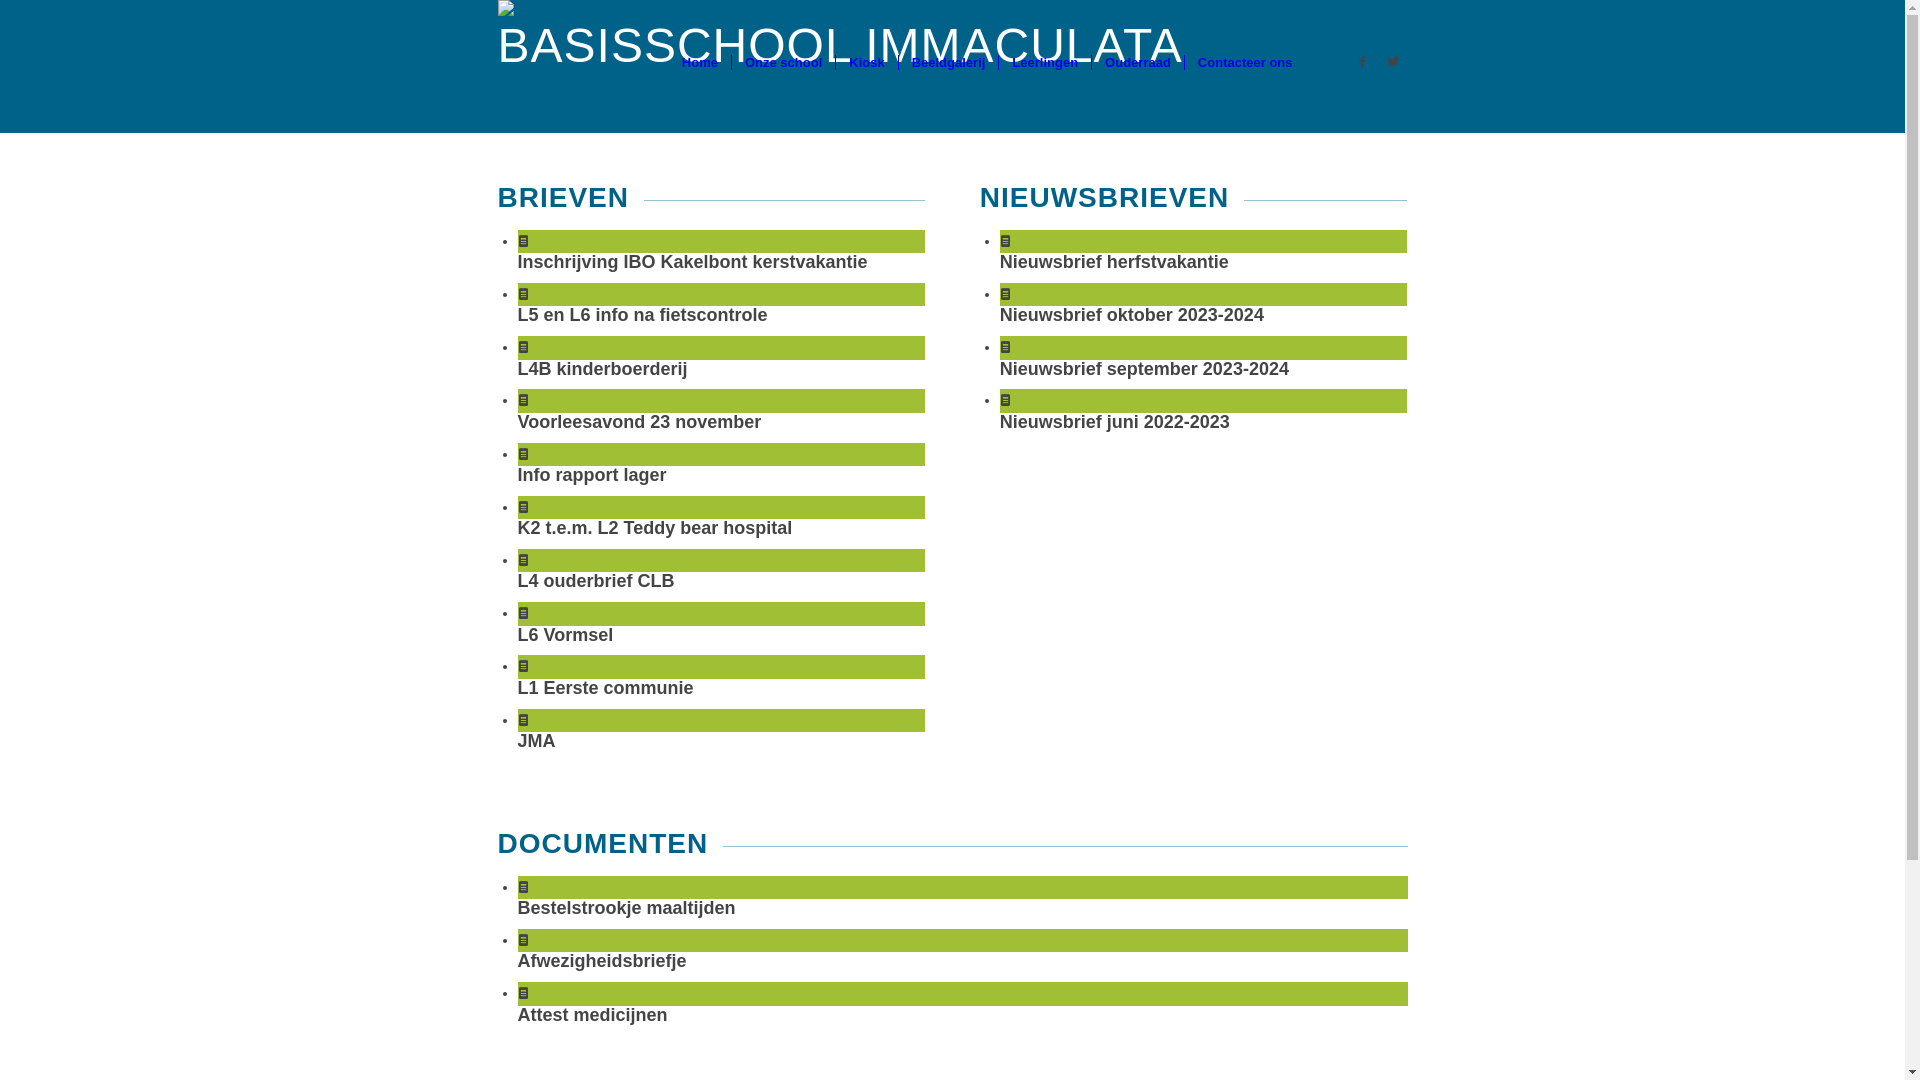 The image size is (1920, 1080). What do you see at coordinates (948, 62) in the screenshot?
I see `Beeldgalerij` at bounding box center [948, 62].